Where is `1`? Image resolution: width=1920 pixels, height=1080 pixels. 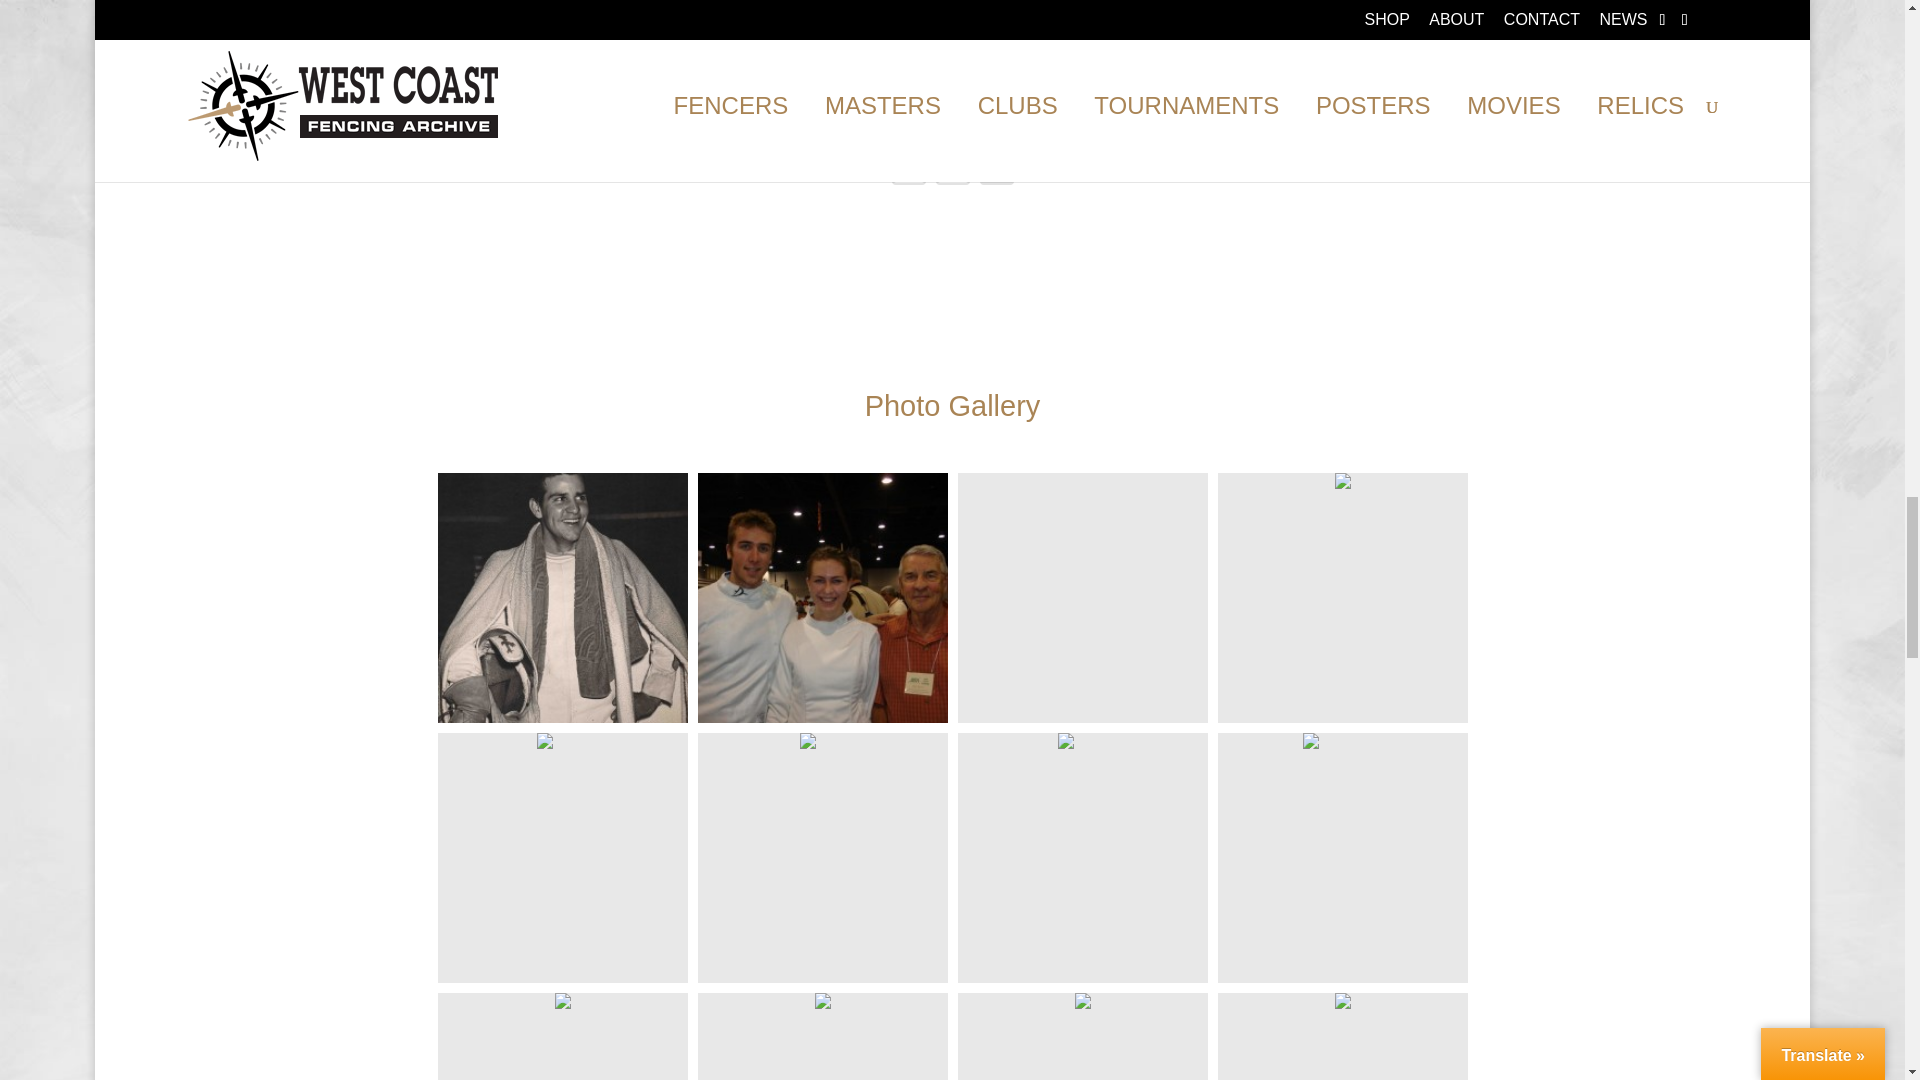 1 is located at coordinates (952, 168).